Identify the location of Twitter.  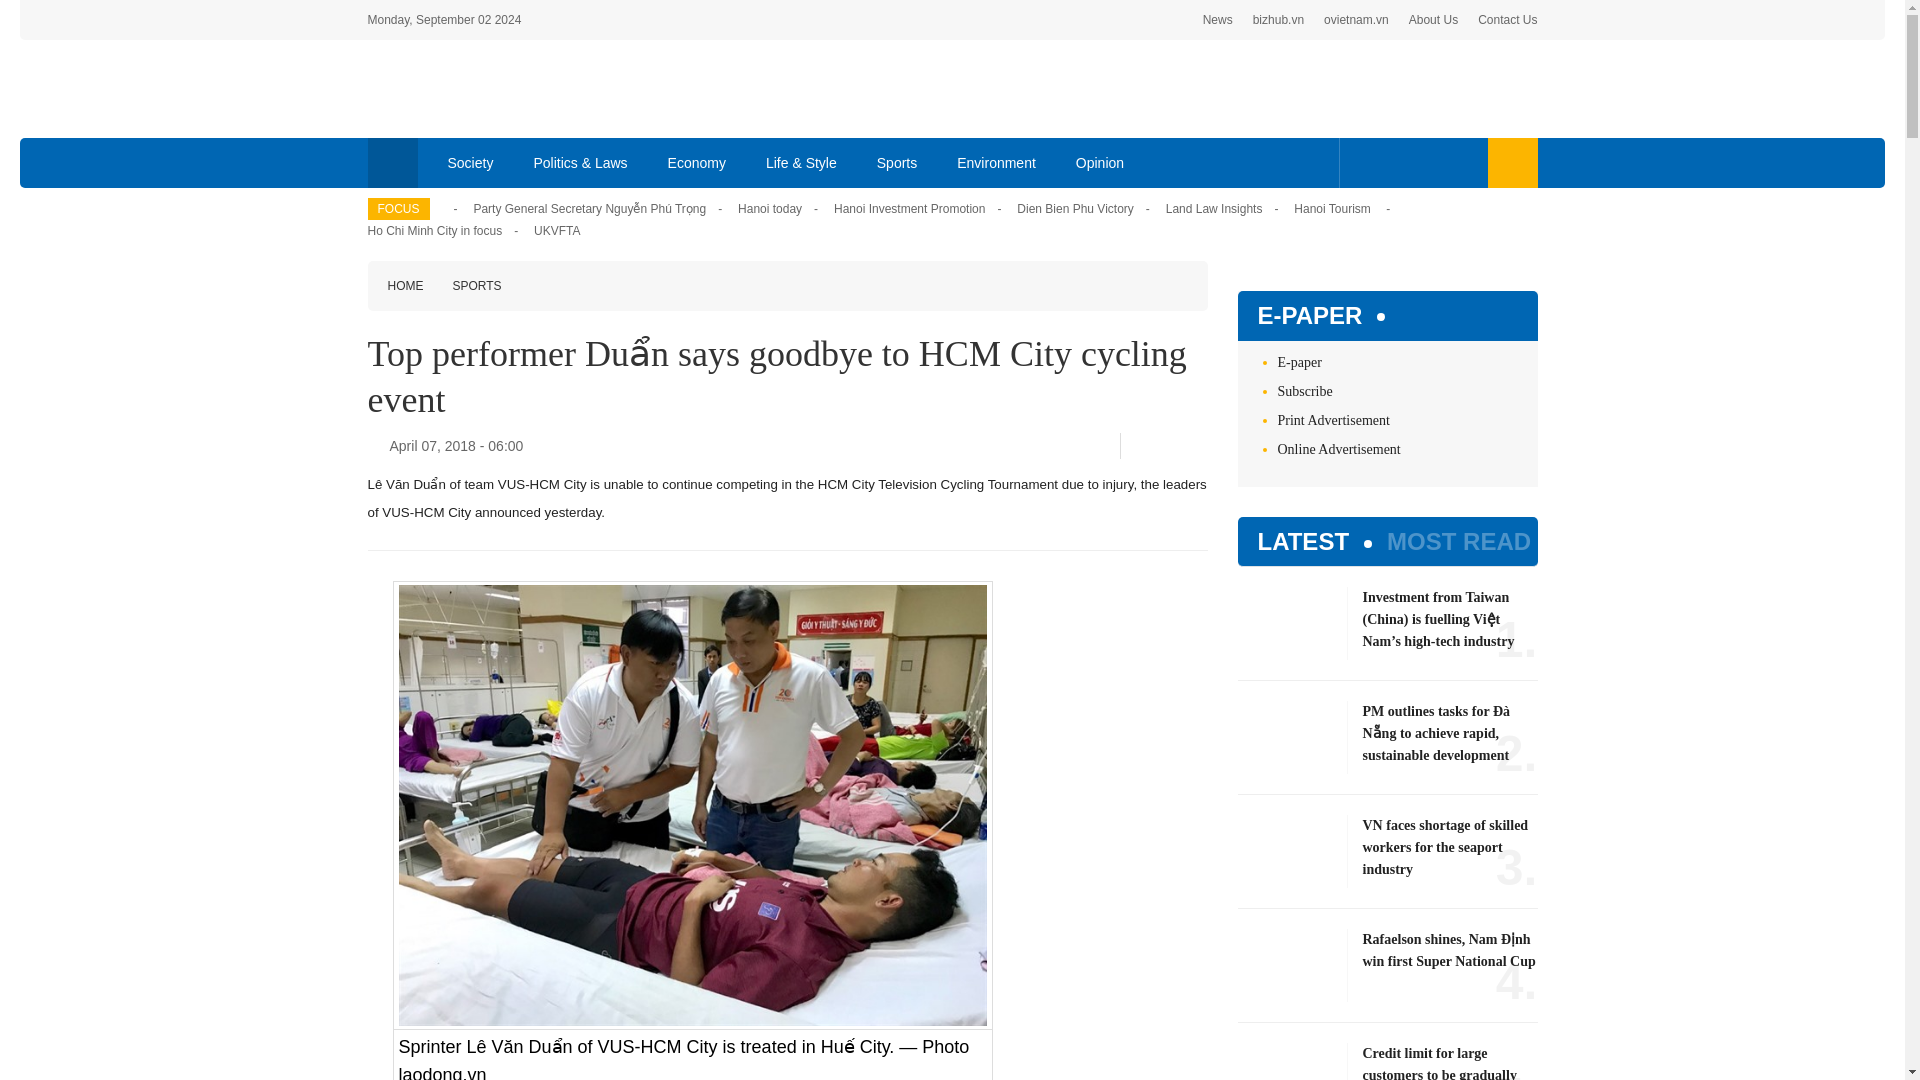
(1394, 162).